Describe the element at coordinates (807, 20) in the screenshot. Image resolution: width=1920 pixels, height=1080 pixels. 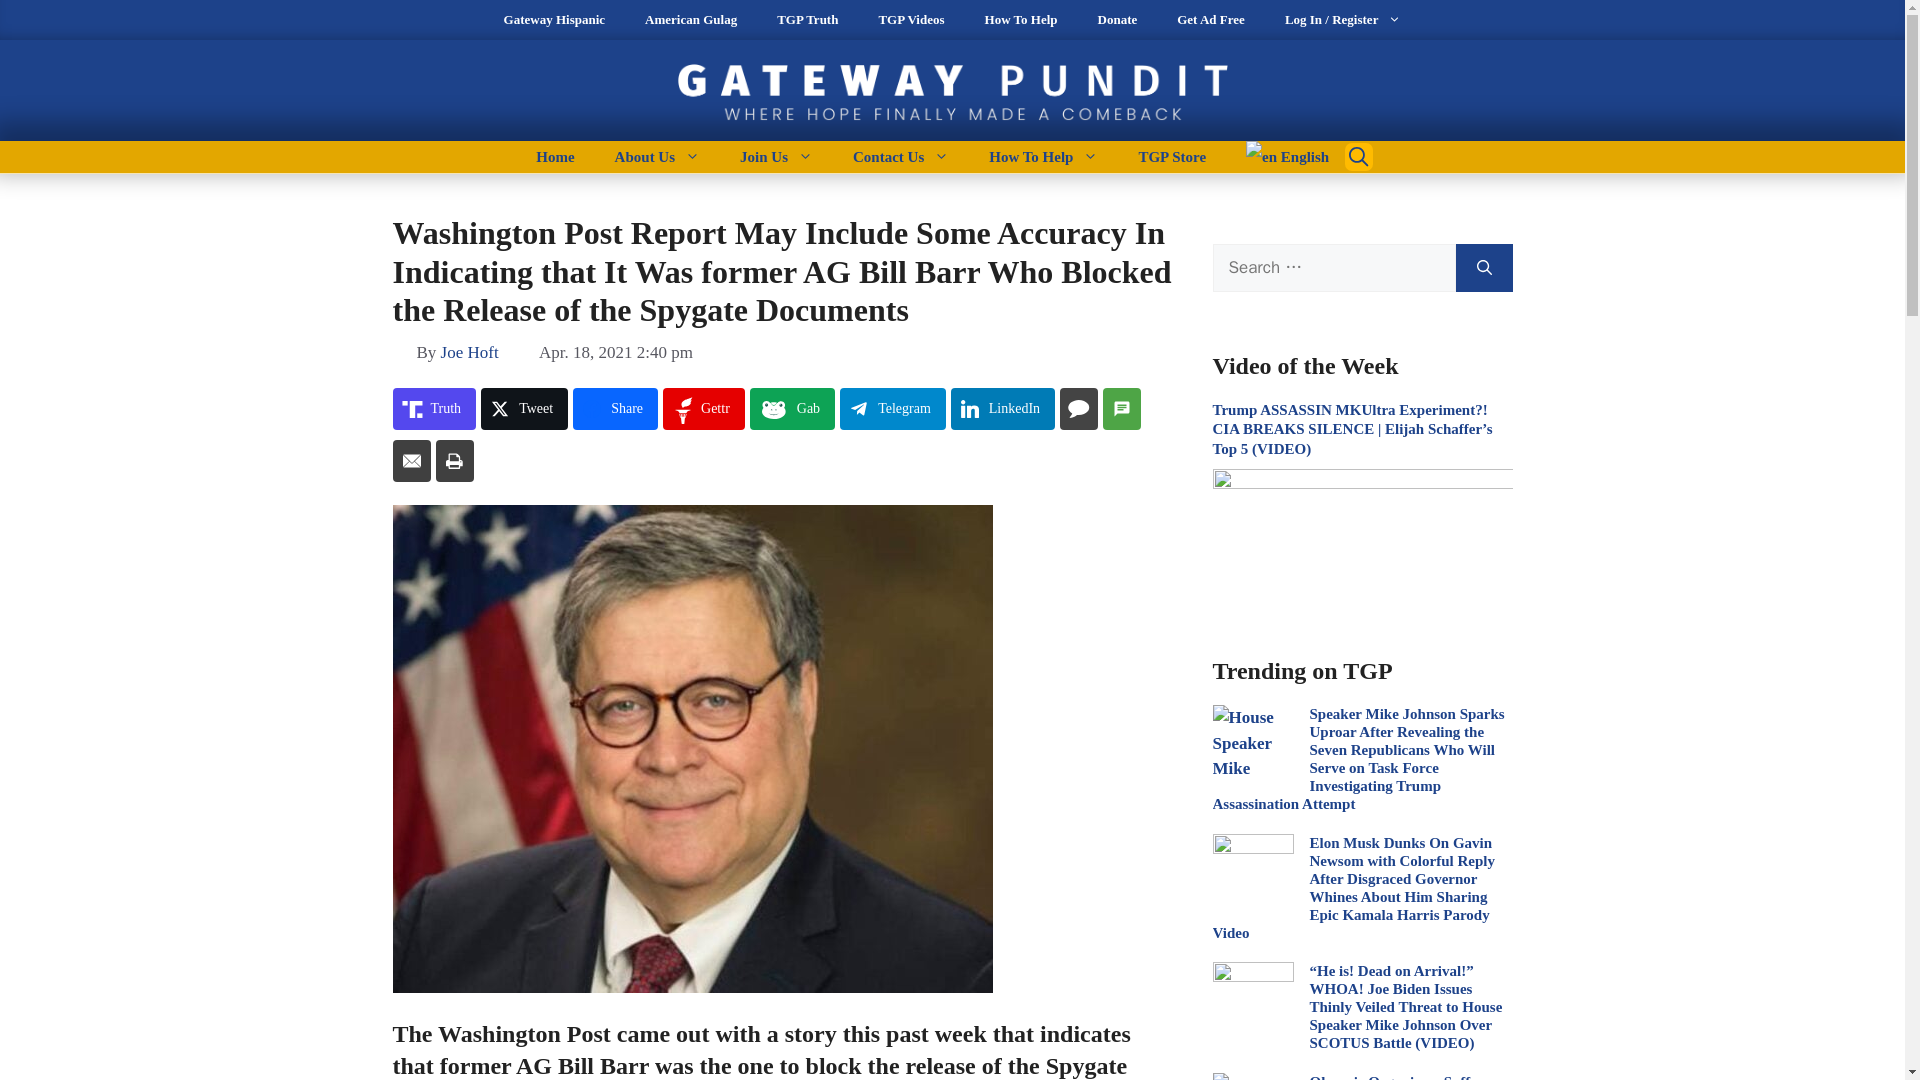
I see `TGP Truth` at that location.